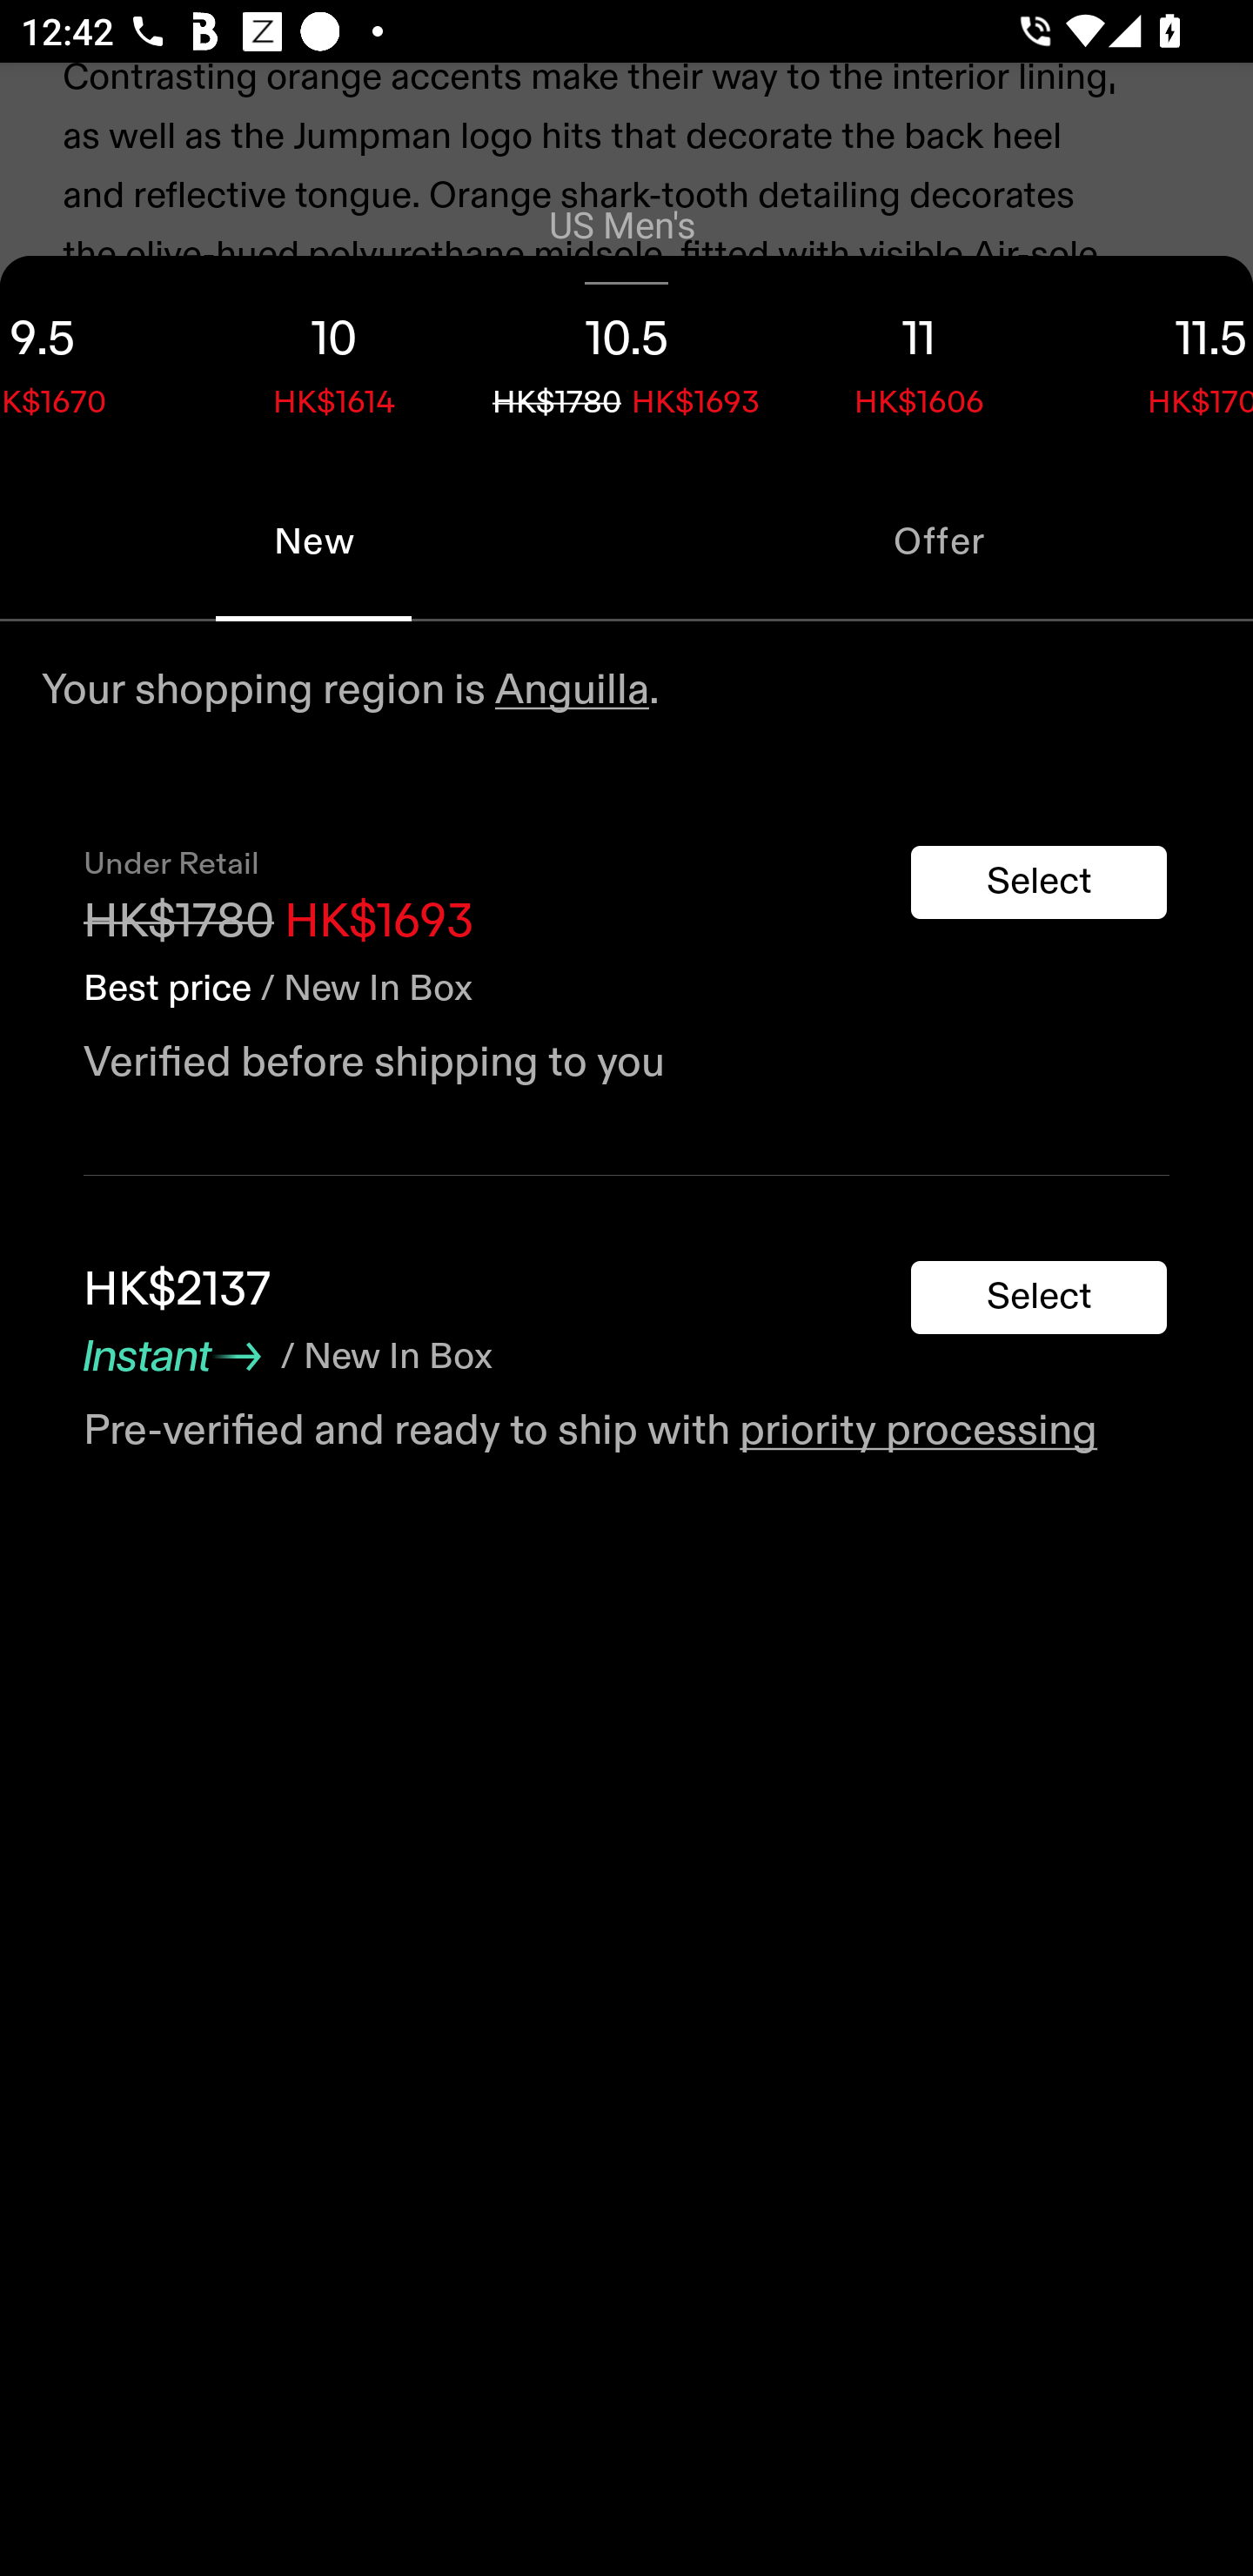  I want to click on Own, so click(626, 672).